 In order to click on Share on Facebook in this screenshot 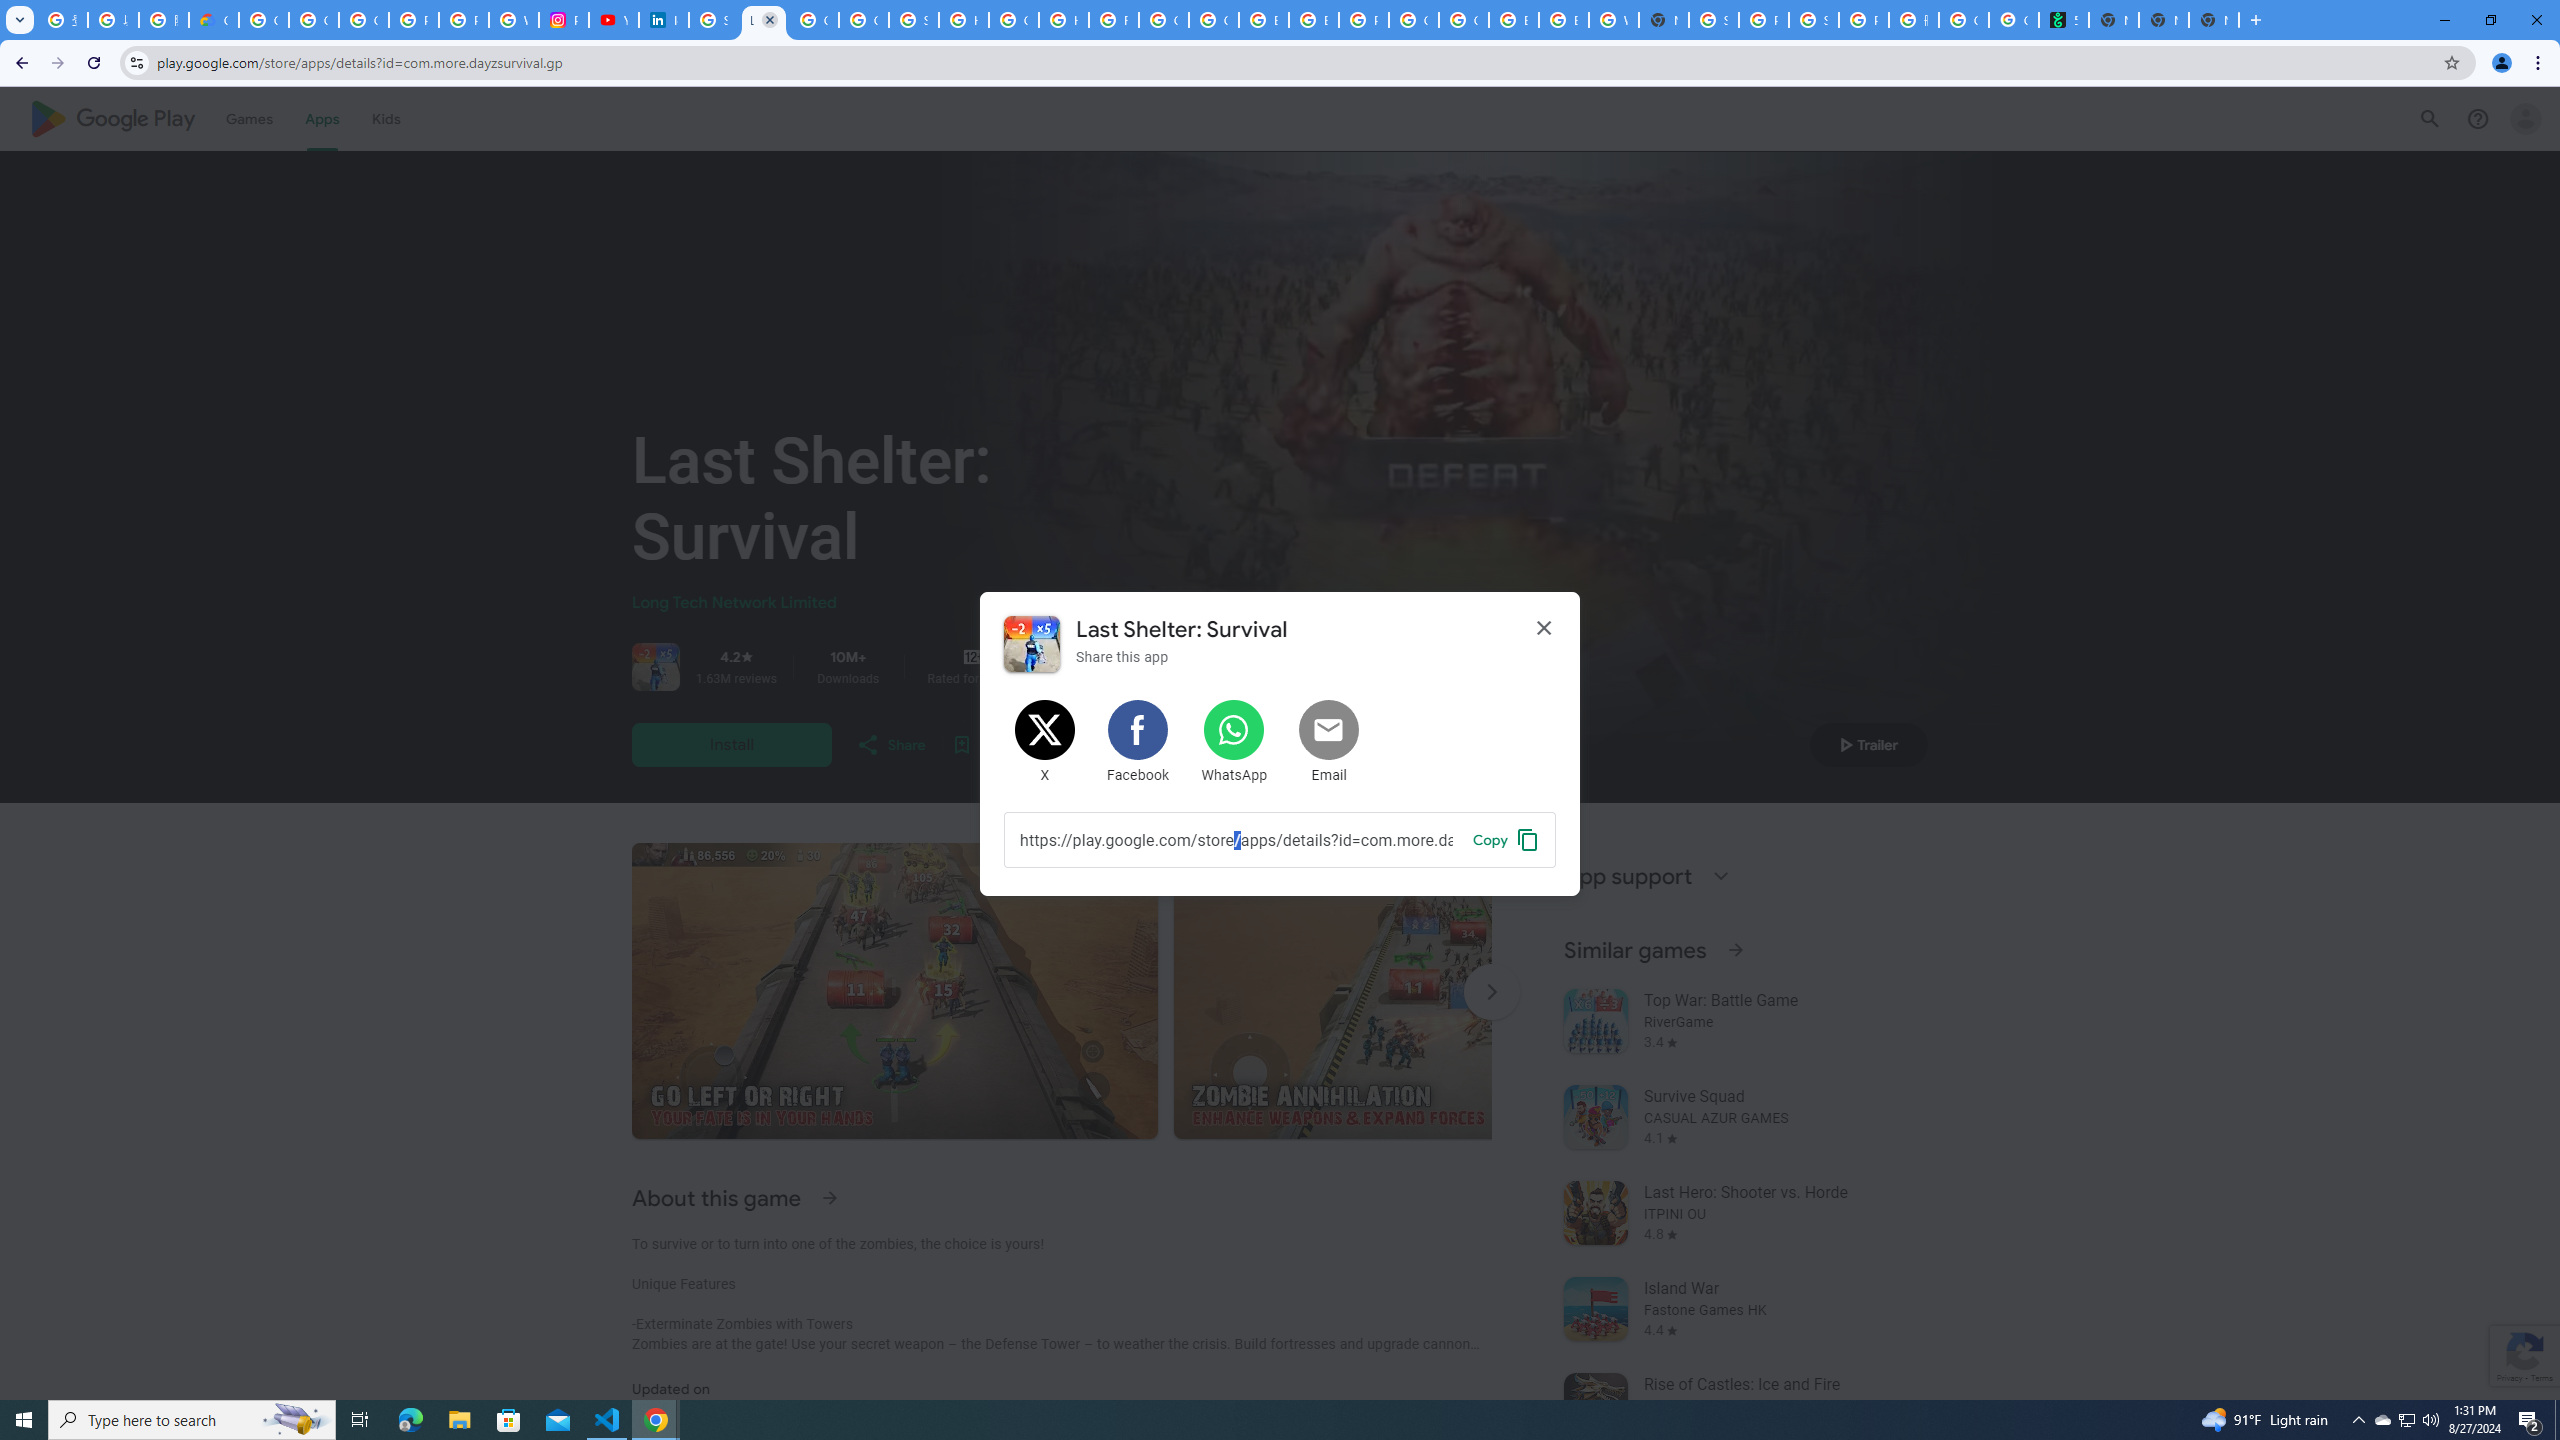, I will do `click(1139, 742)`.